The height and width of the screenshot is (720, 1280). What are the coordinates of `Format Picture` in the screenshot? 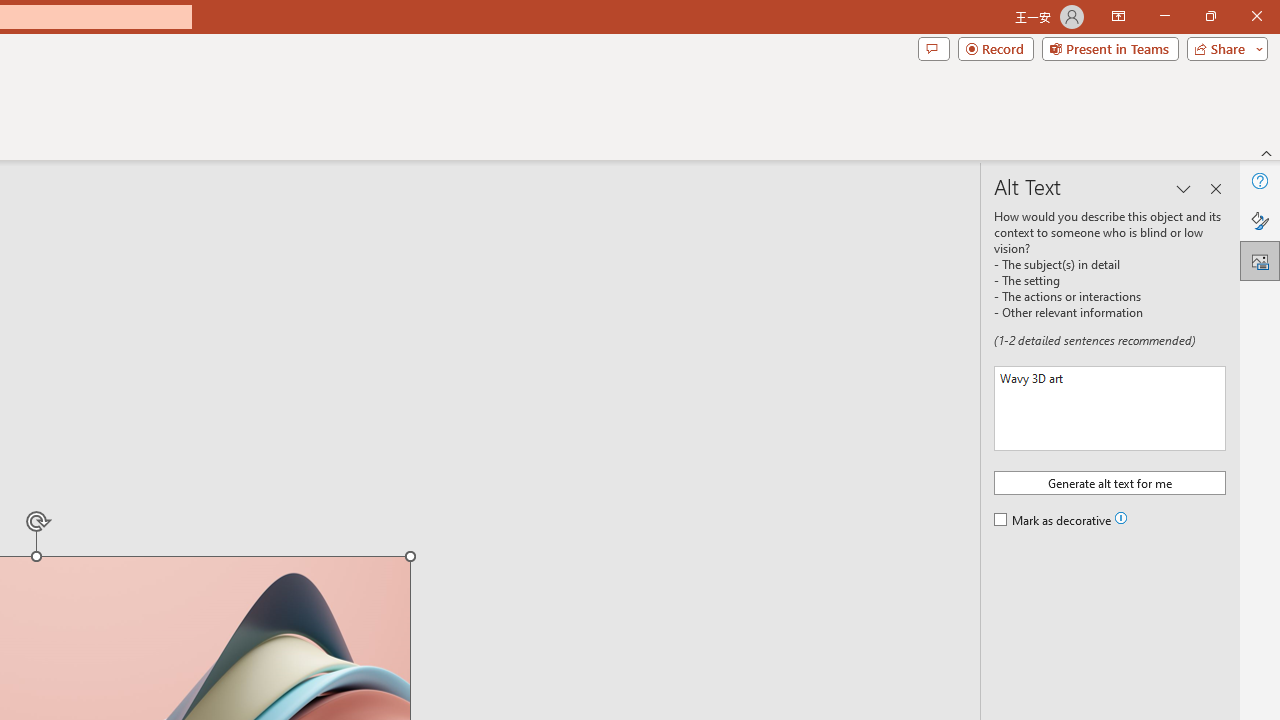 It's located at (1260, 220).